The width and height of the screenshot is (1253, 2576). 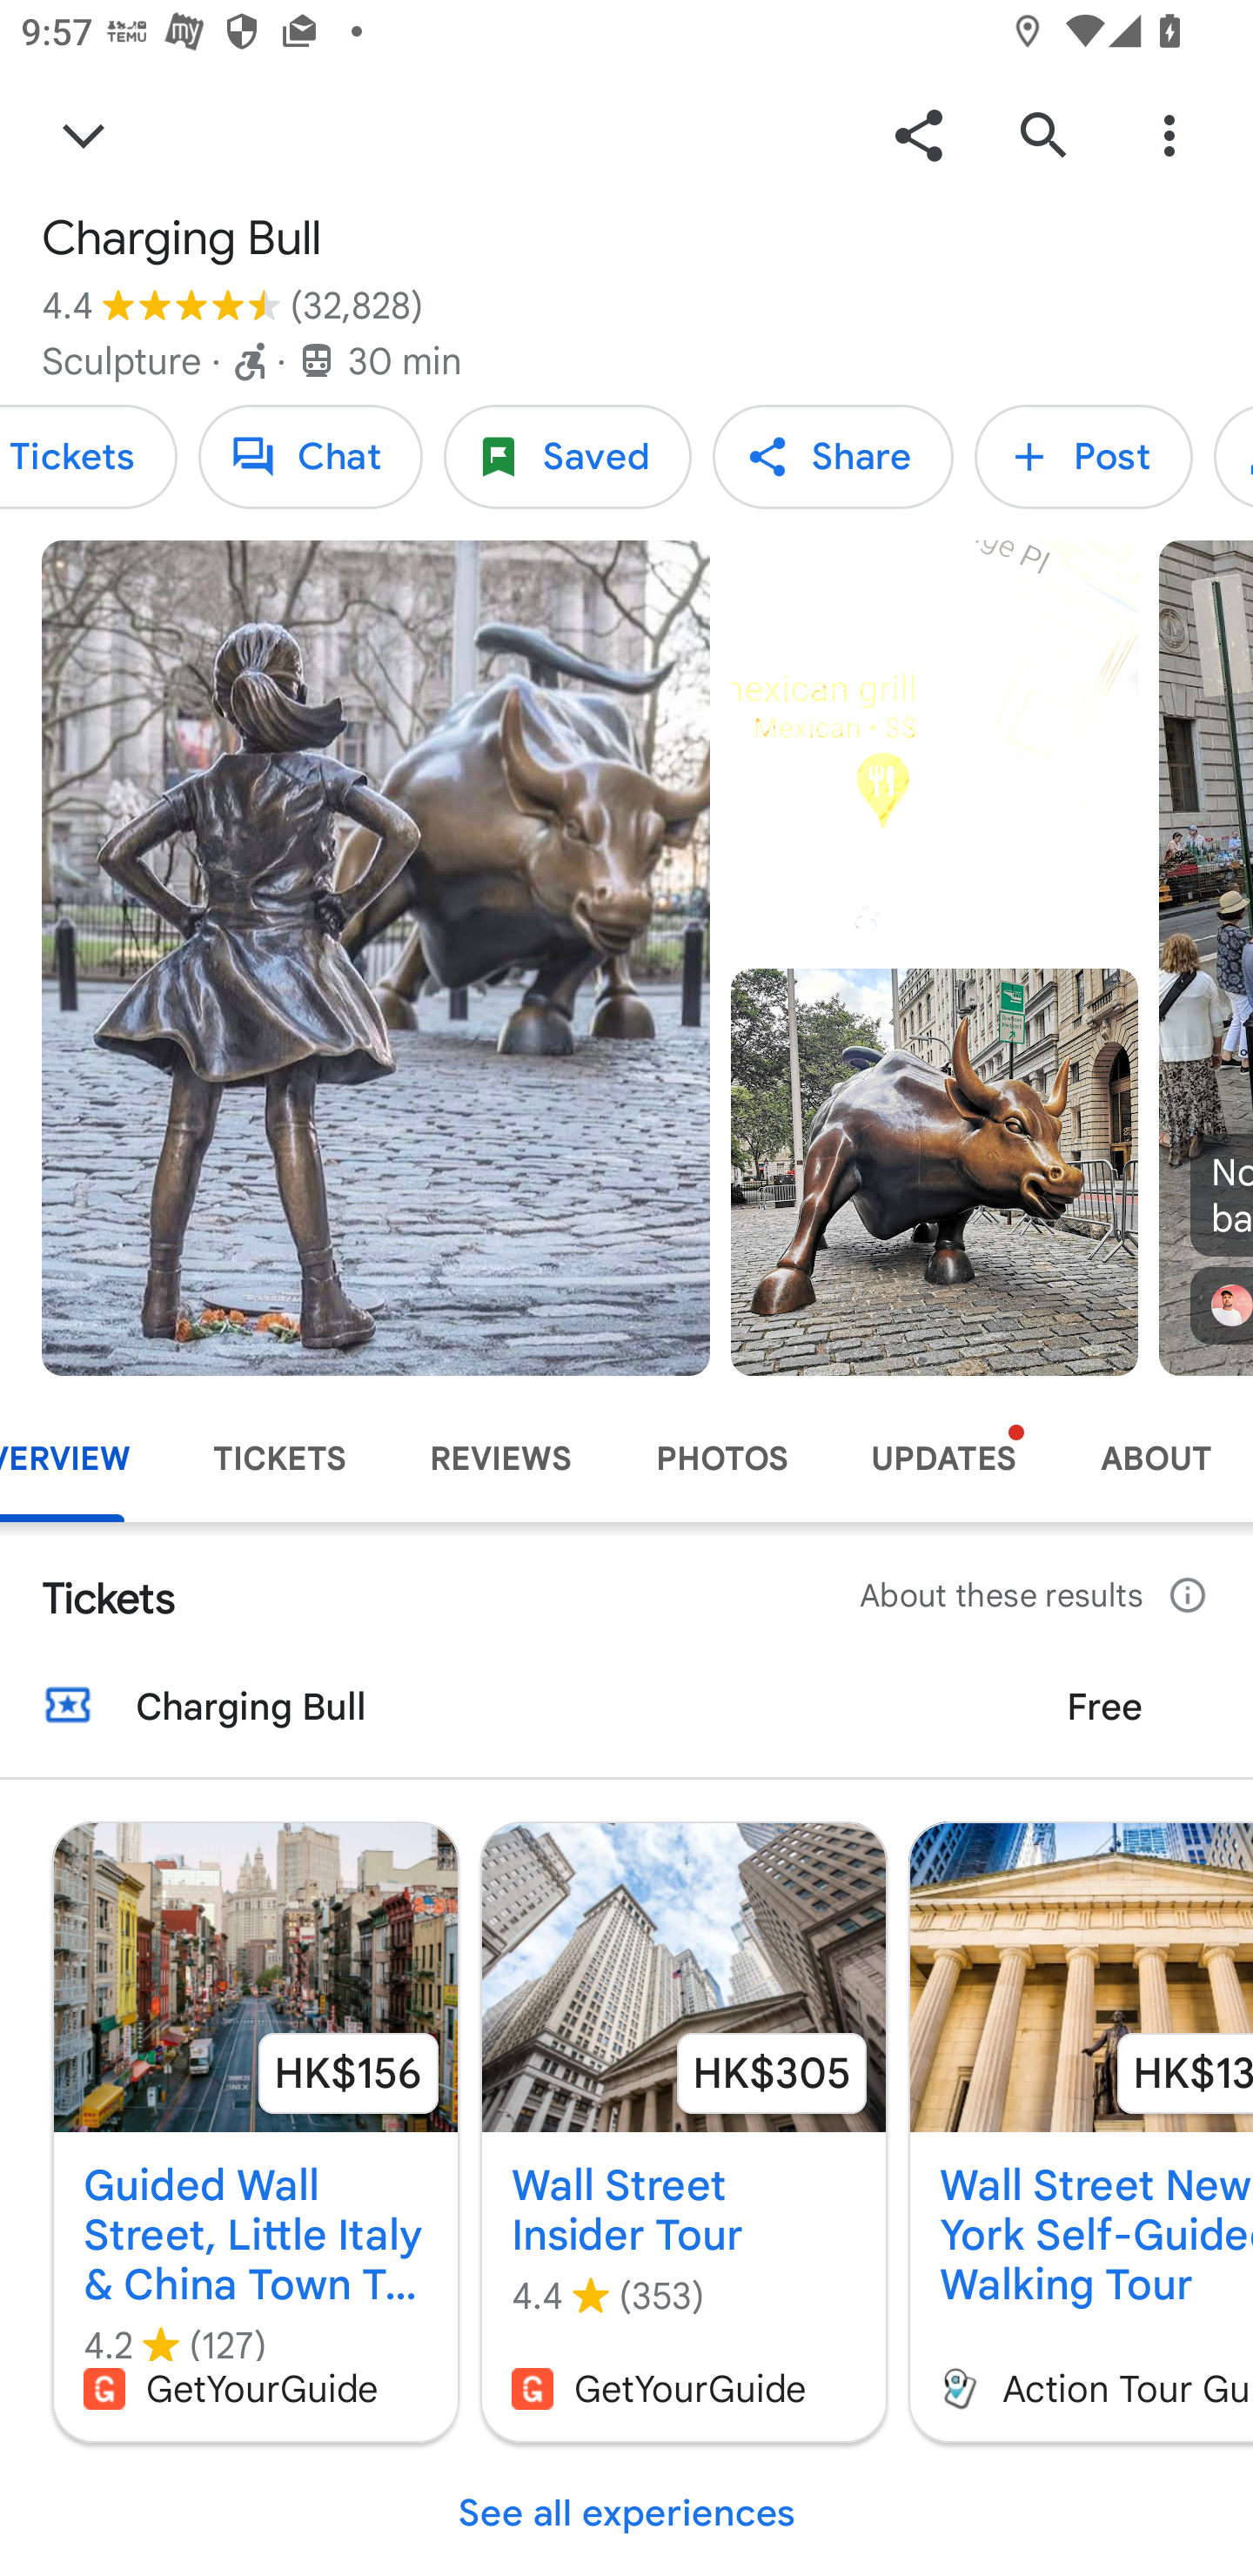 What do you see at coordinates (501, 1459) in the screenshot?
I see `REVIEWS Reviews` at bounding box center [501, 1459].